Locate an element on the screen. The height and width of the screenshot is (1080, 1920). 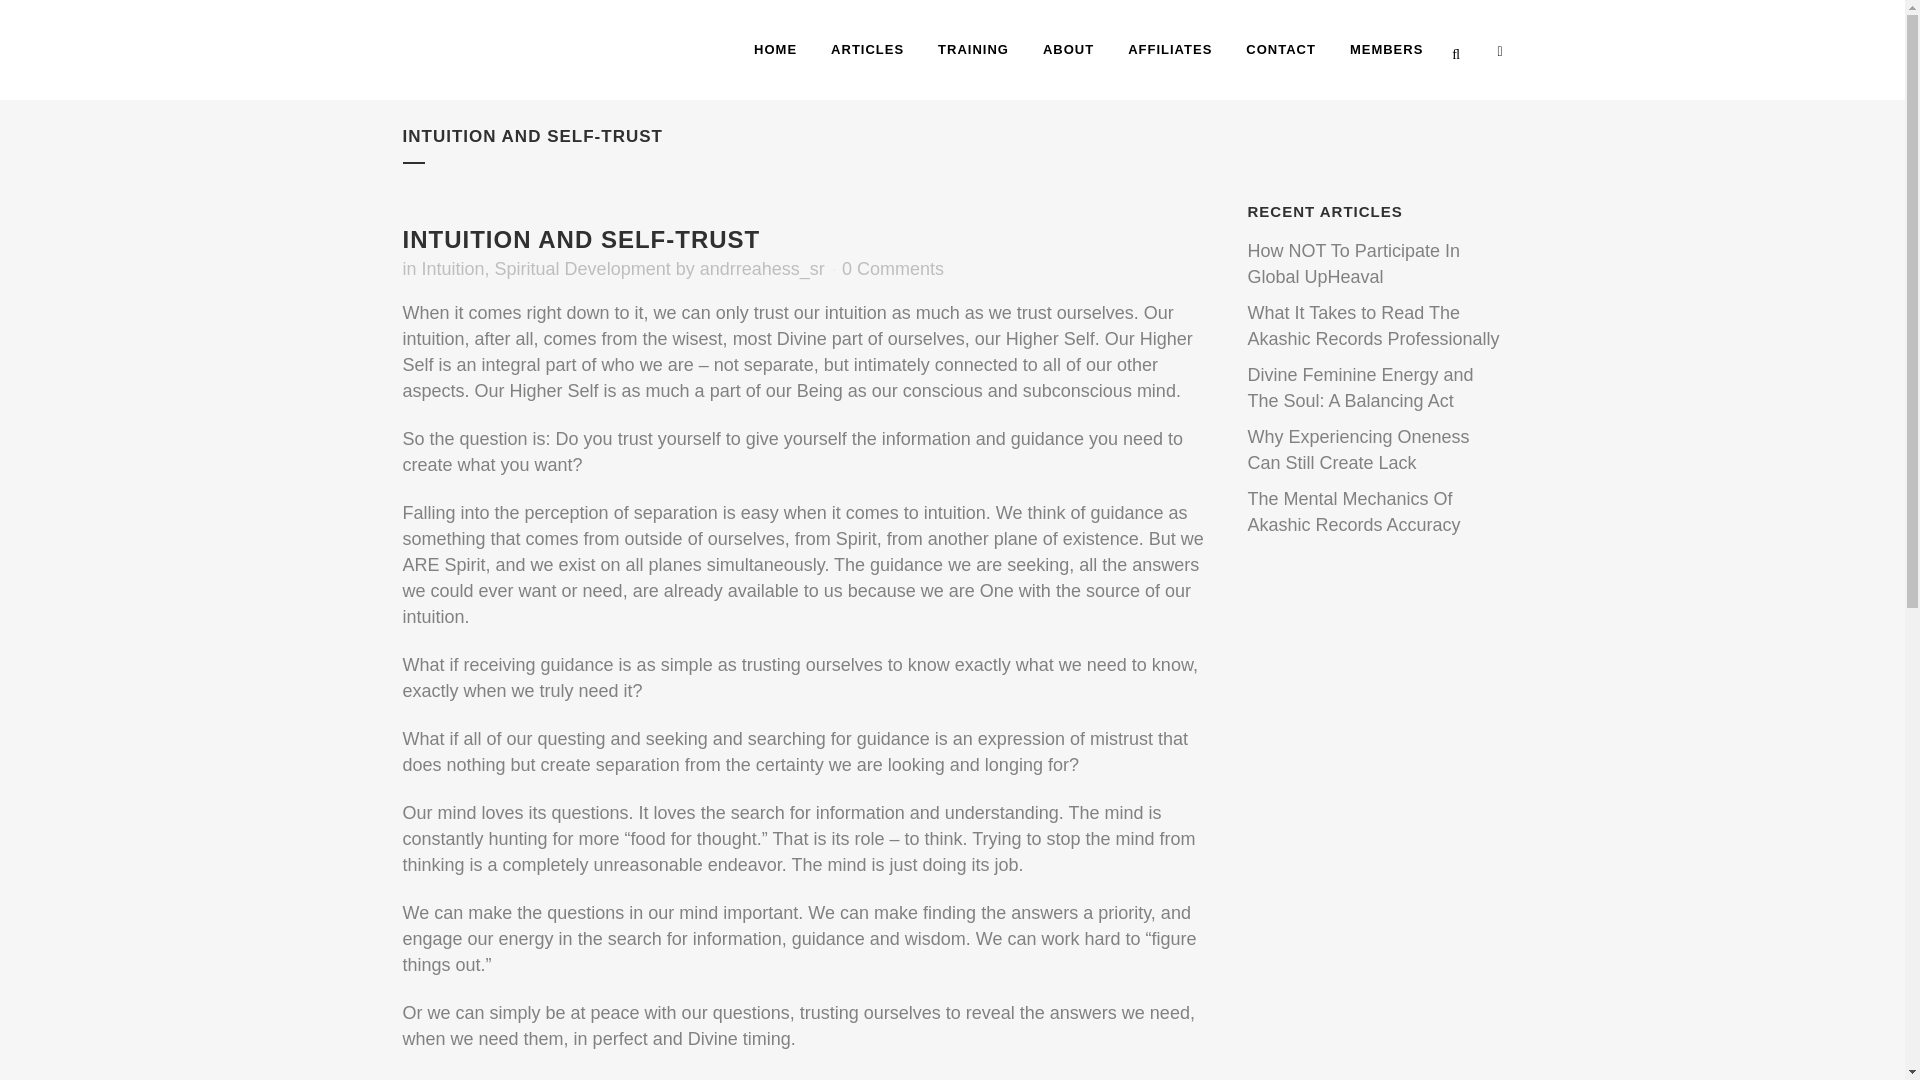
Intuition is located at coordinates (454, 268).